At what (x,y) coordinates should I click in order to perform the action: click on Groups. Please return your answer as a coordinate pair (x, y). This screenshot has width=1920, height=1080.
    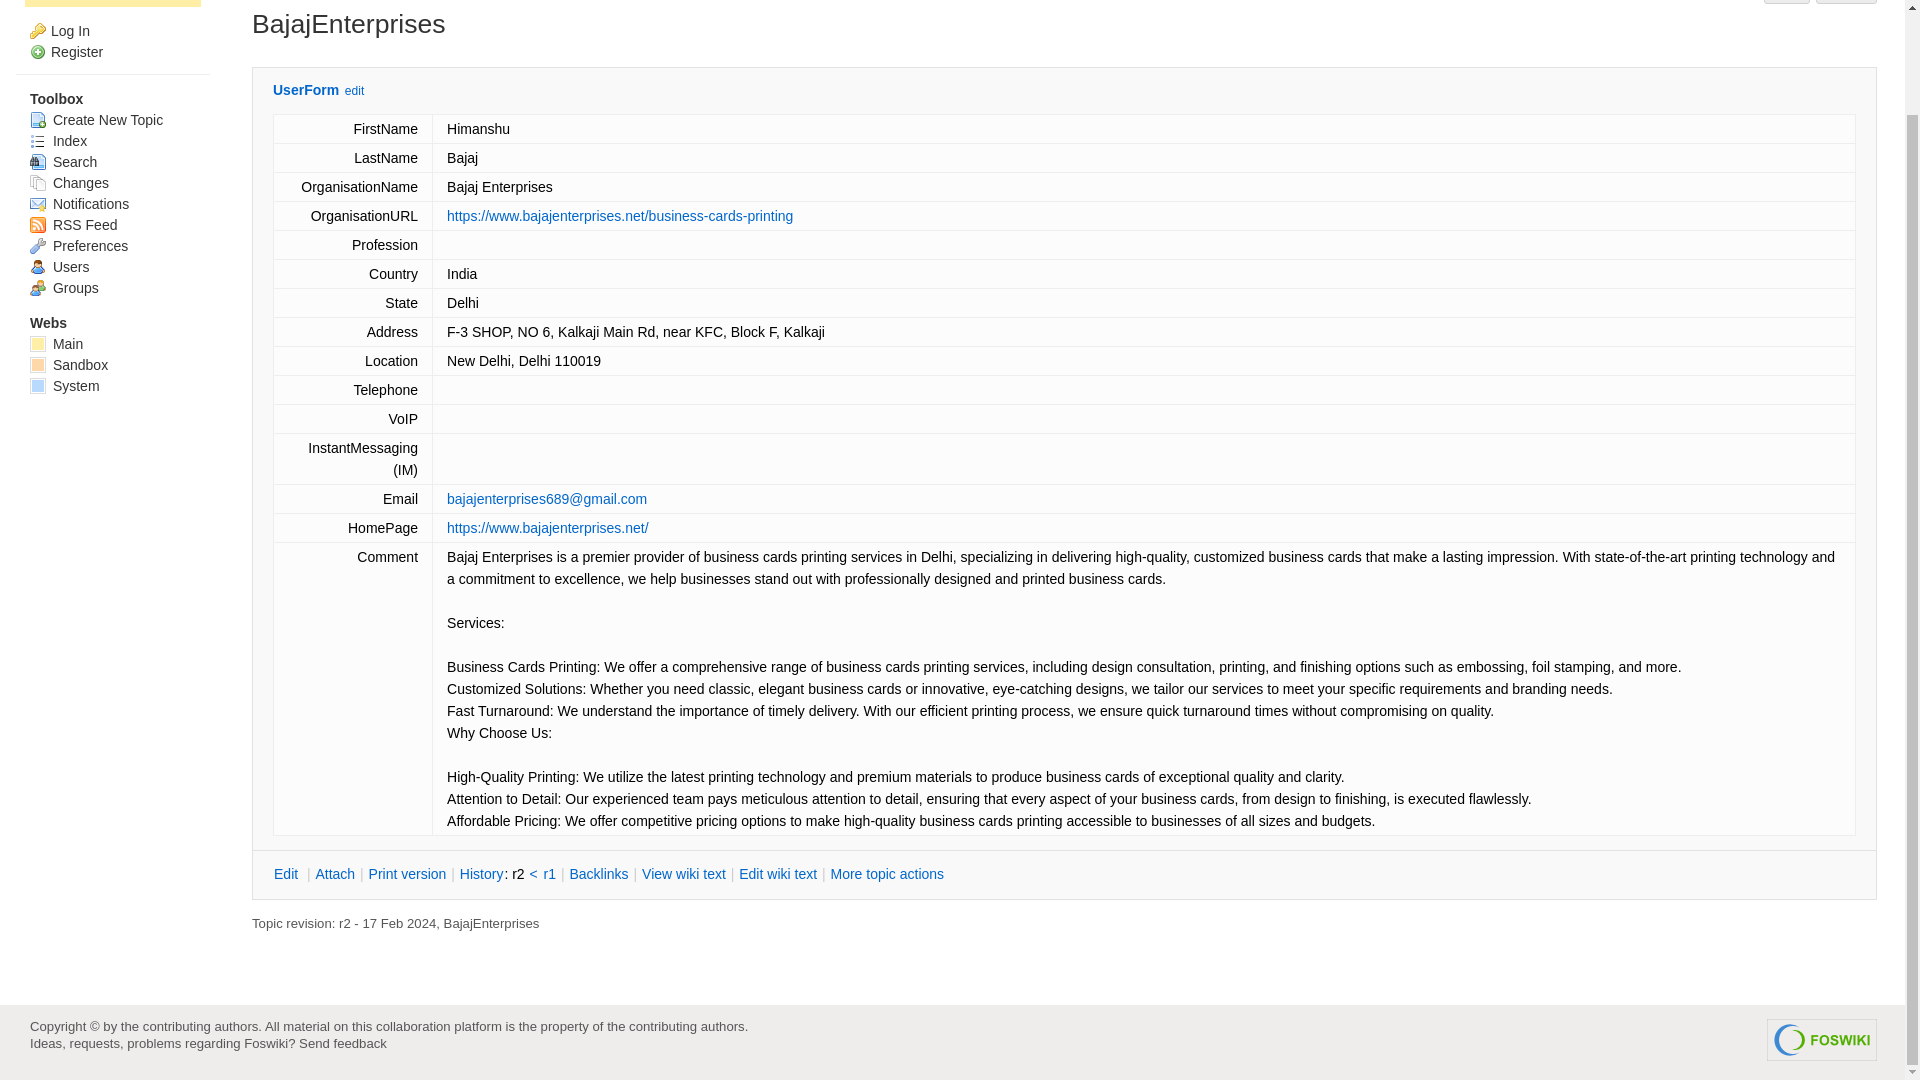
    Looking at the image, I should click on (64, 287).